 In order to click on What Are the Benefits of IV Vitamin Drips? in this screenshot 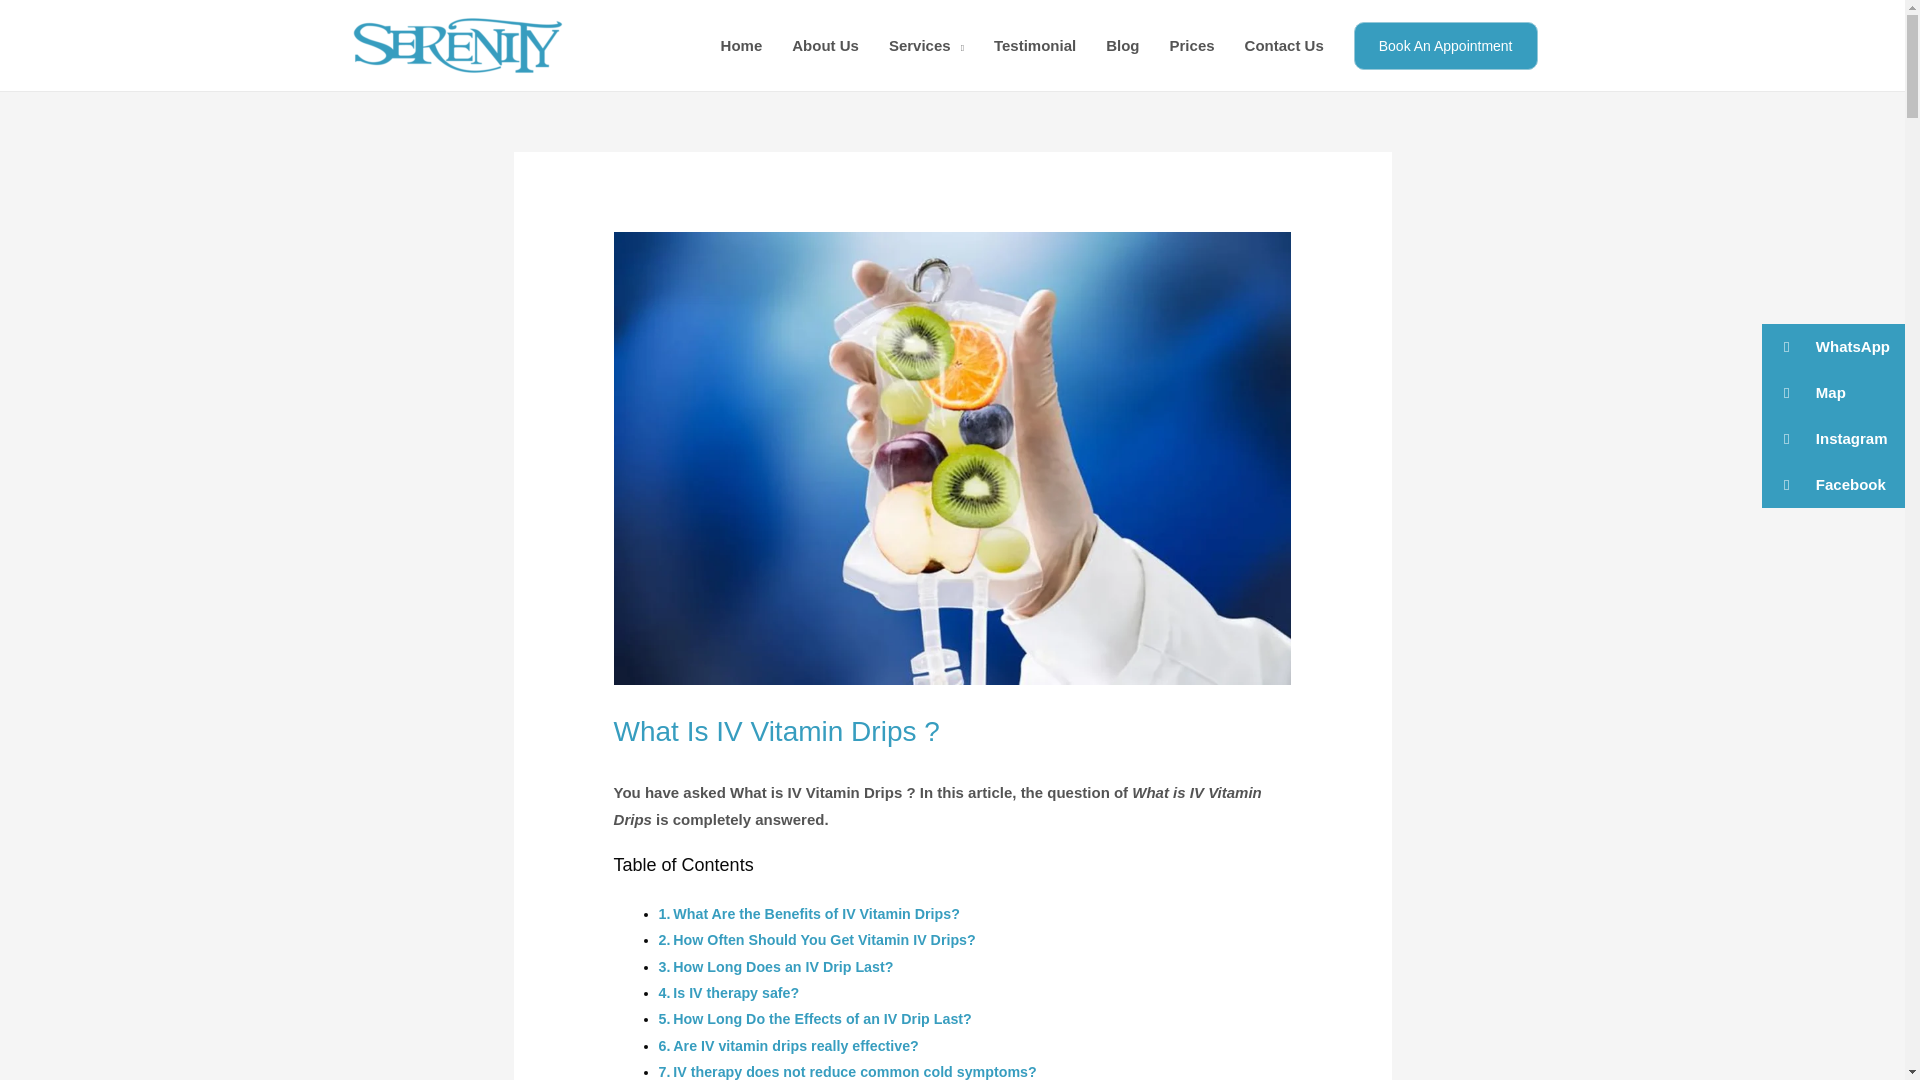, I will do `click(816, 914)`.